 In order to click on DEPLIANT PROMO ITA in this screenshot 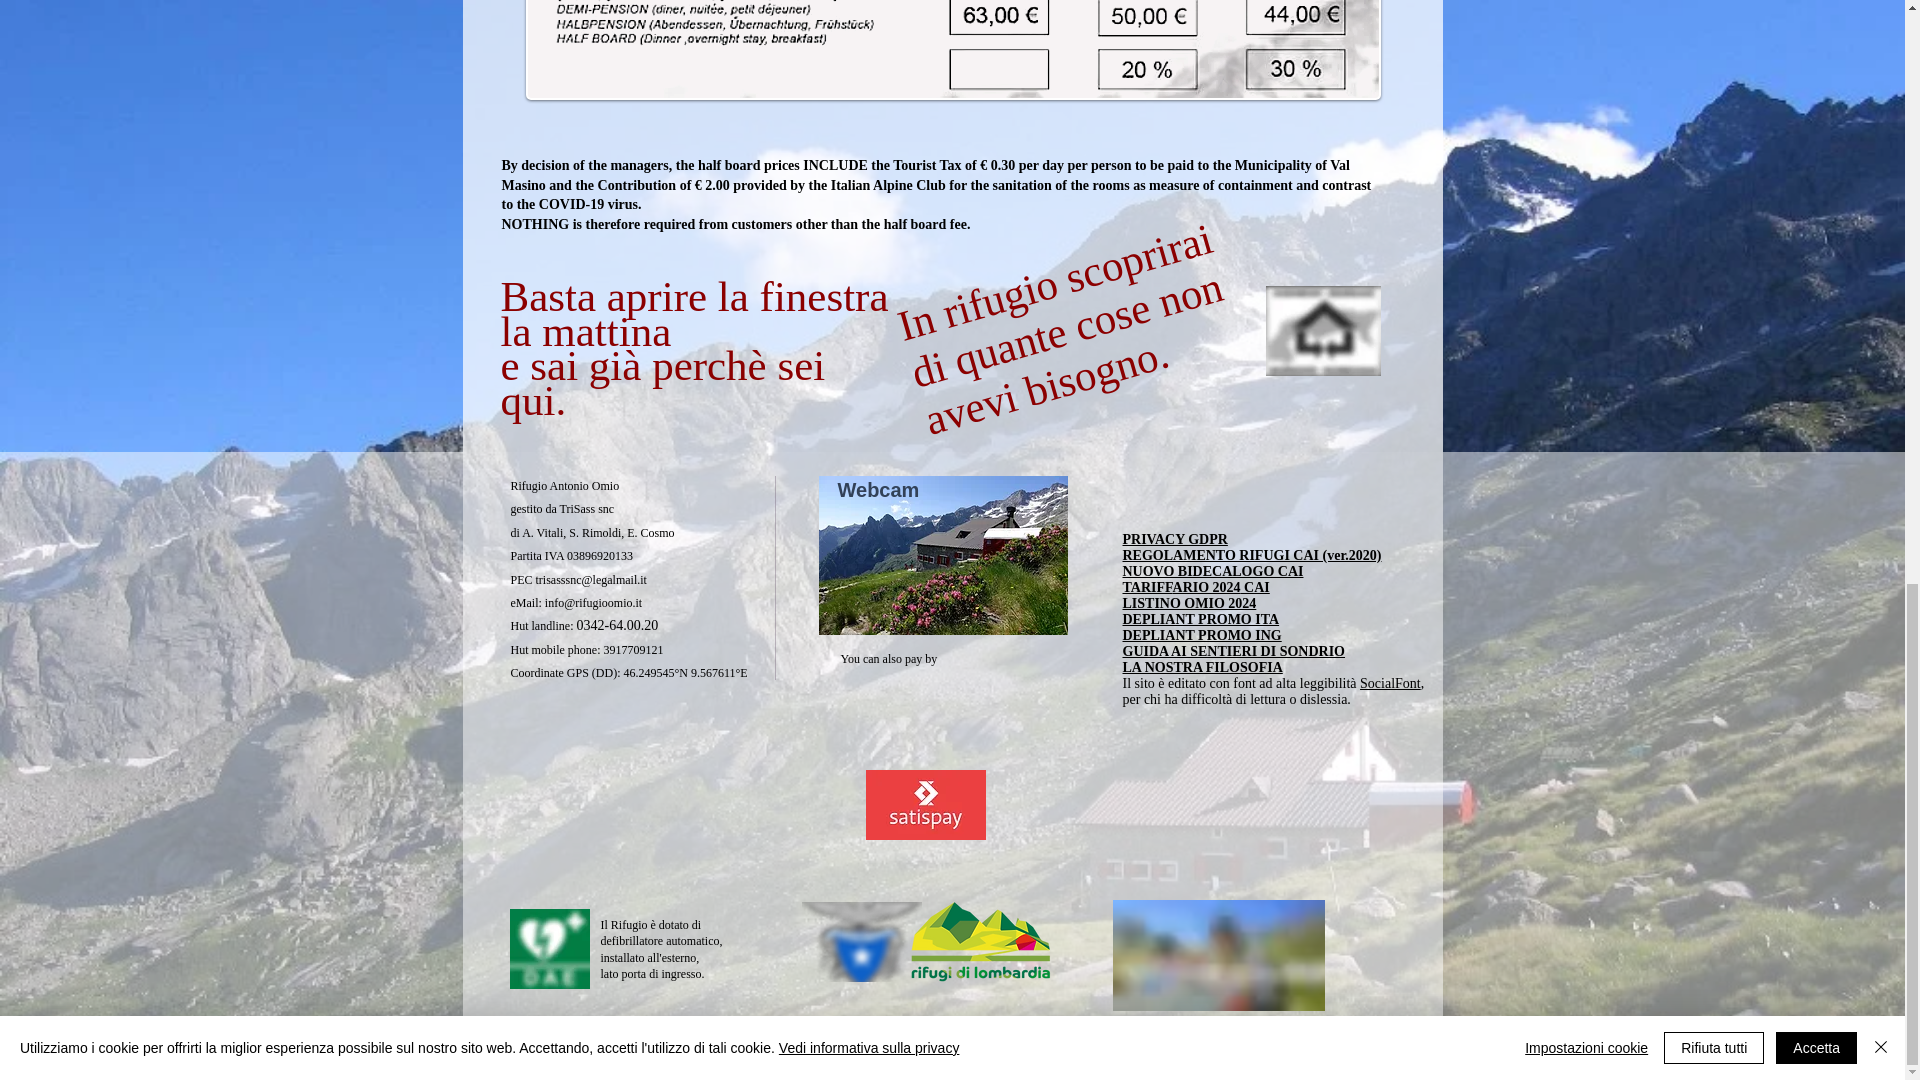, I will do `click(1200, 620)`.